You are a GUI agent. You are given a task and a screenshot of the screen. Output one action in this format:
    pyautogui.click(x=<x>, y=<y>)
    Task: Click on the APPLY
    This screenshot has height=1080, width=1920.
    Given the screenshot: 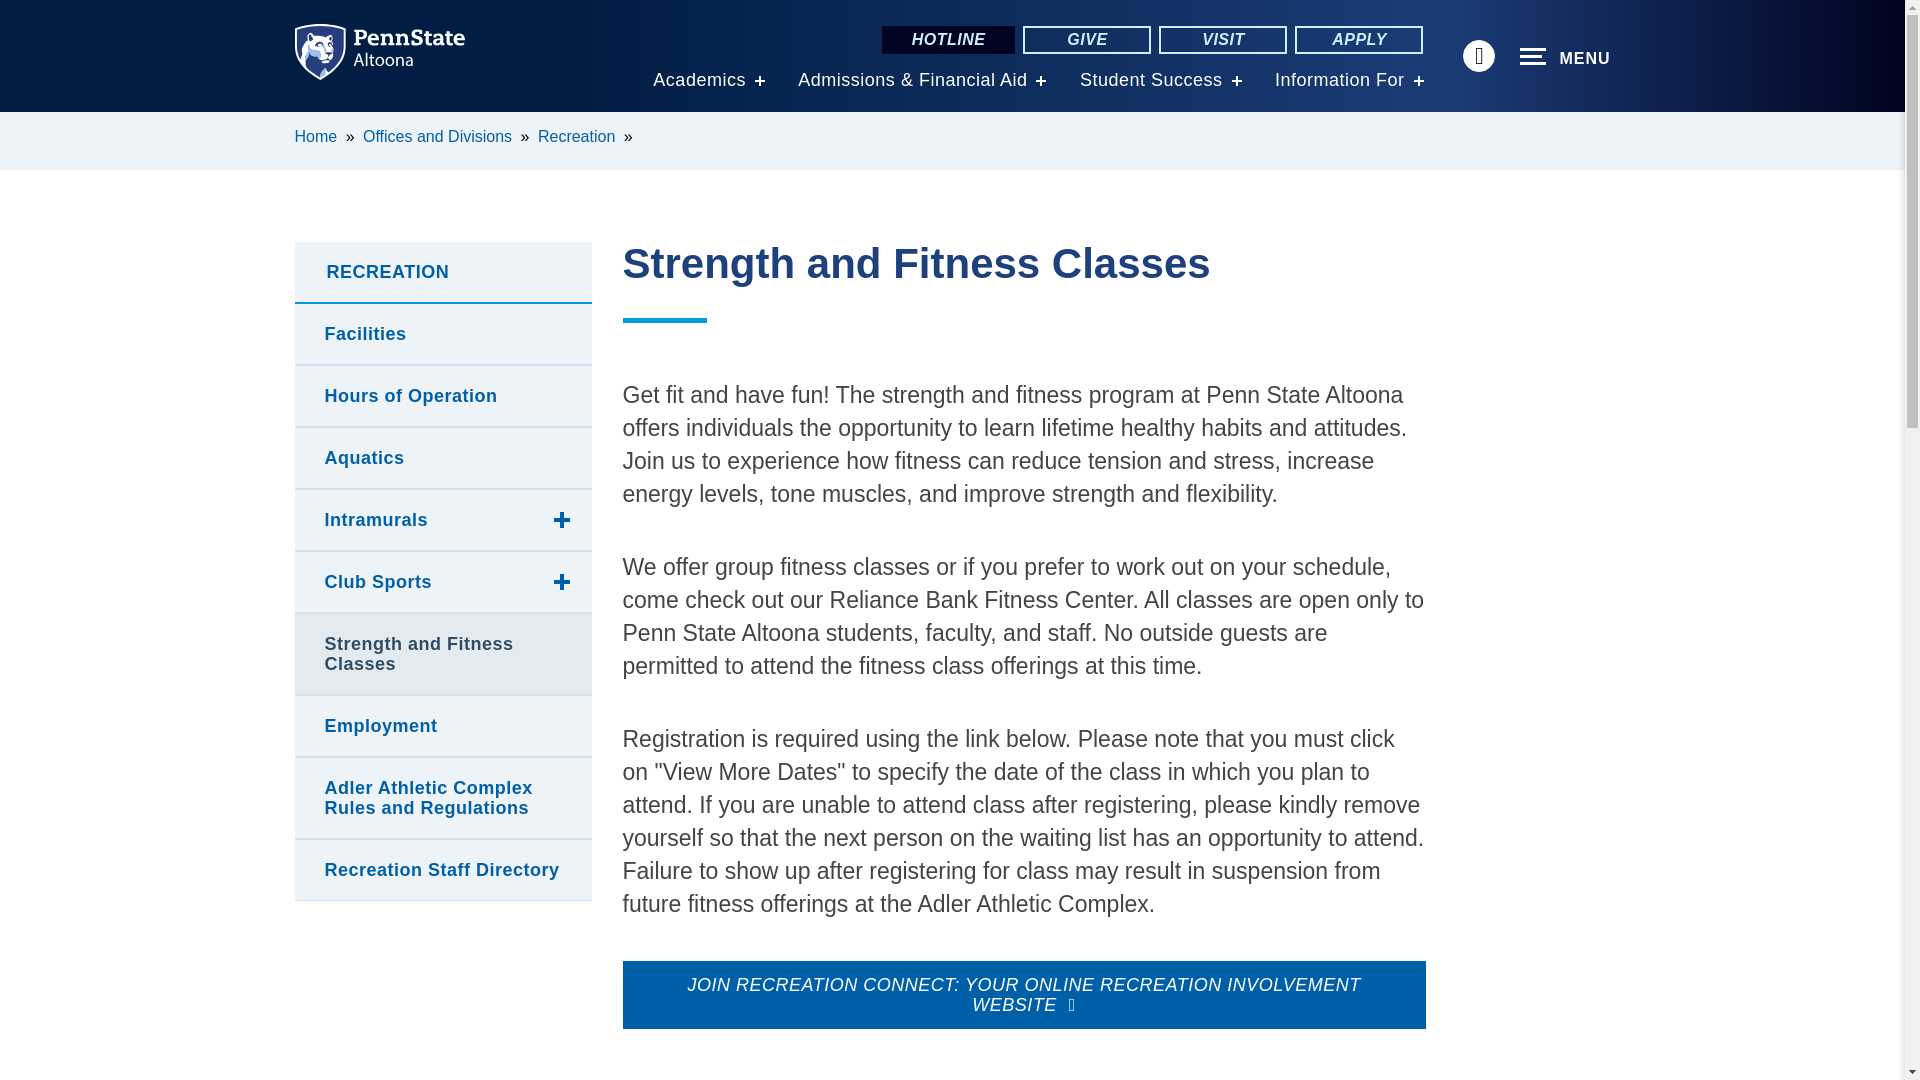 What is the action you would take?
    pyautogui.click(x=1358, y=40)
    